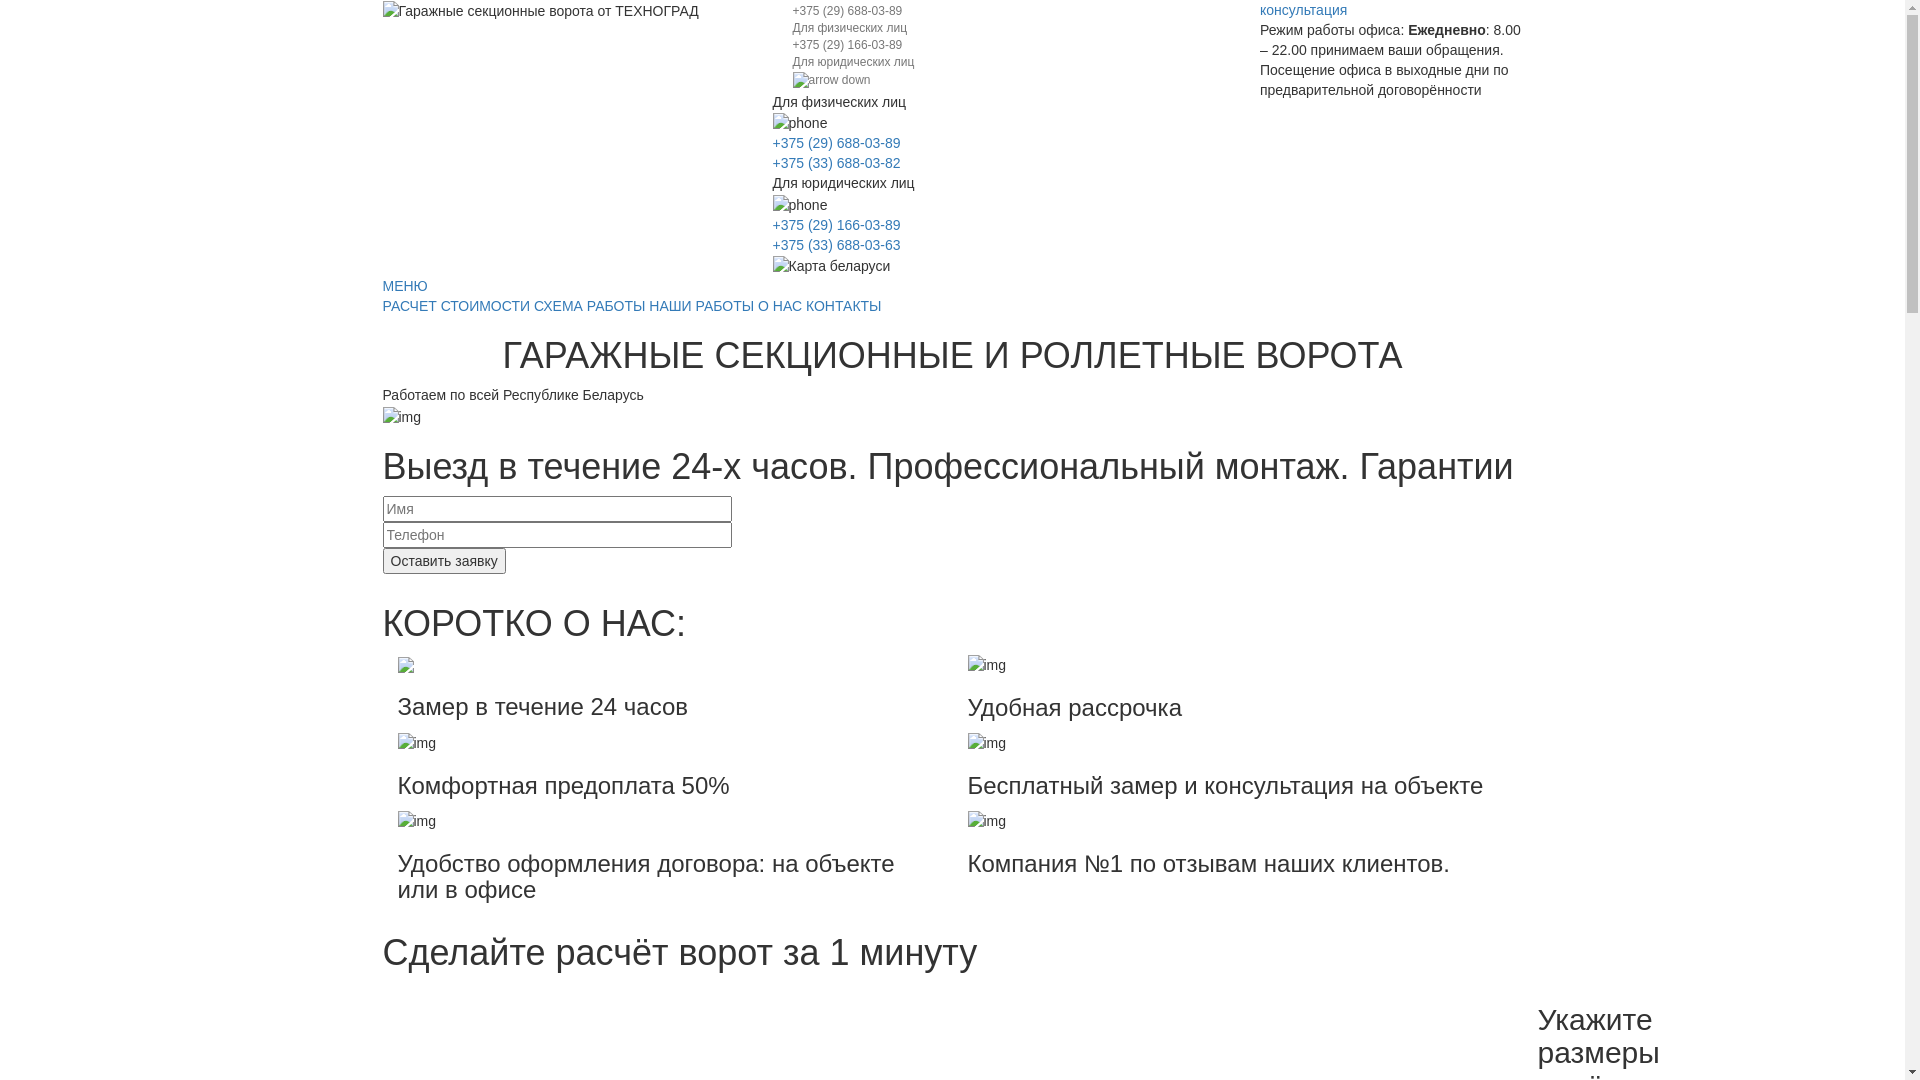 The height and width of the screenshot is (1080, 1920). I want to click on +375 (29) 688-03-89, so click(836, 143).